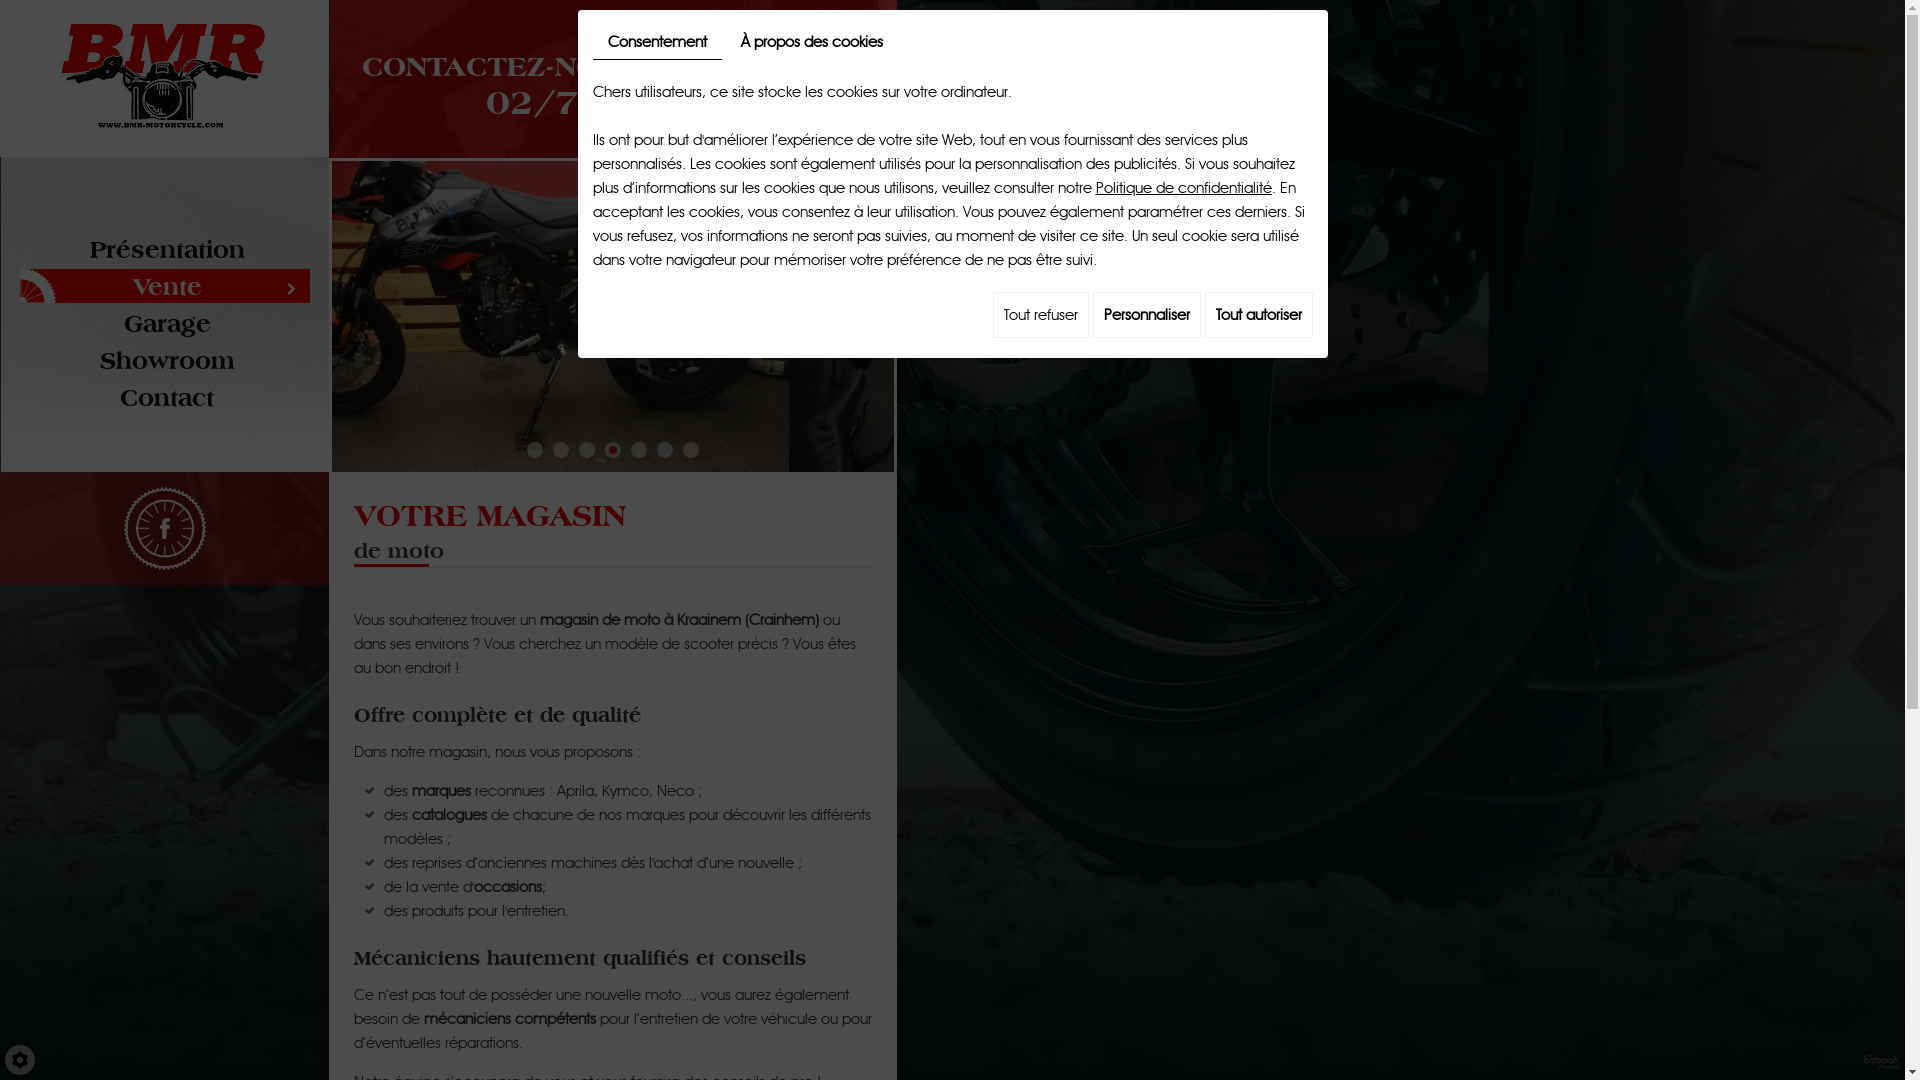 The image size is (1920, 1080). I want to click on Vente, so click(167, 287).